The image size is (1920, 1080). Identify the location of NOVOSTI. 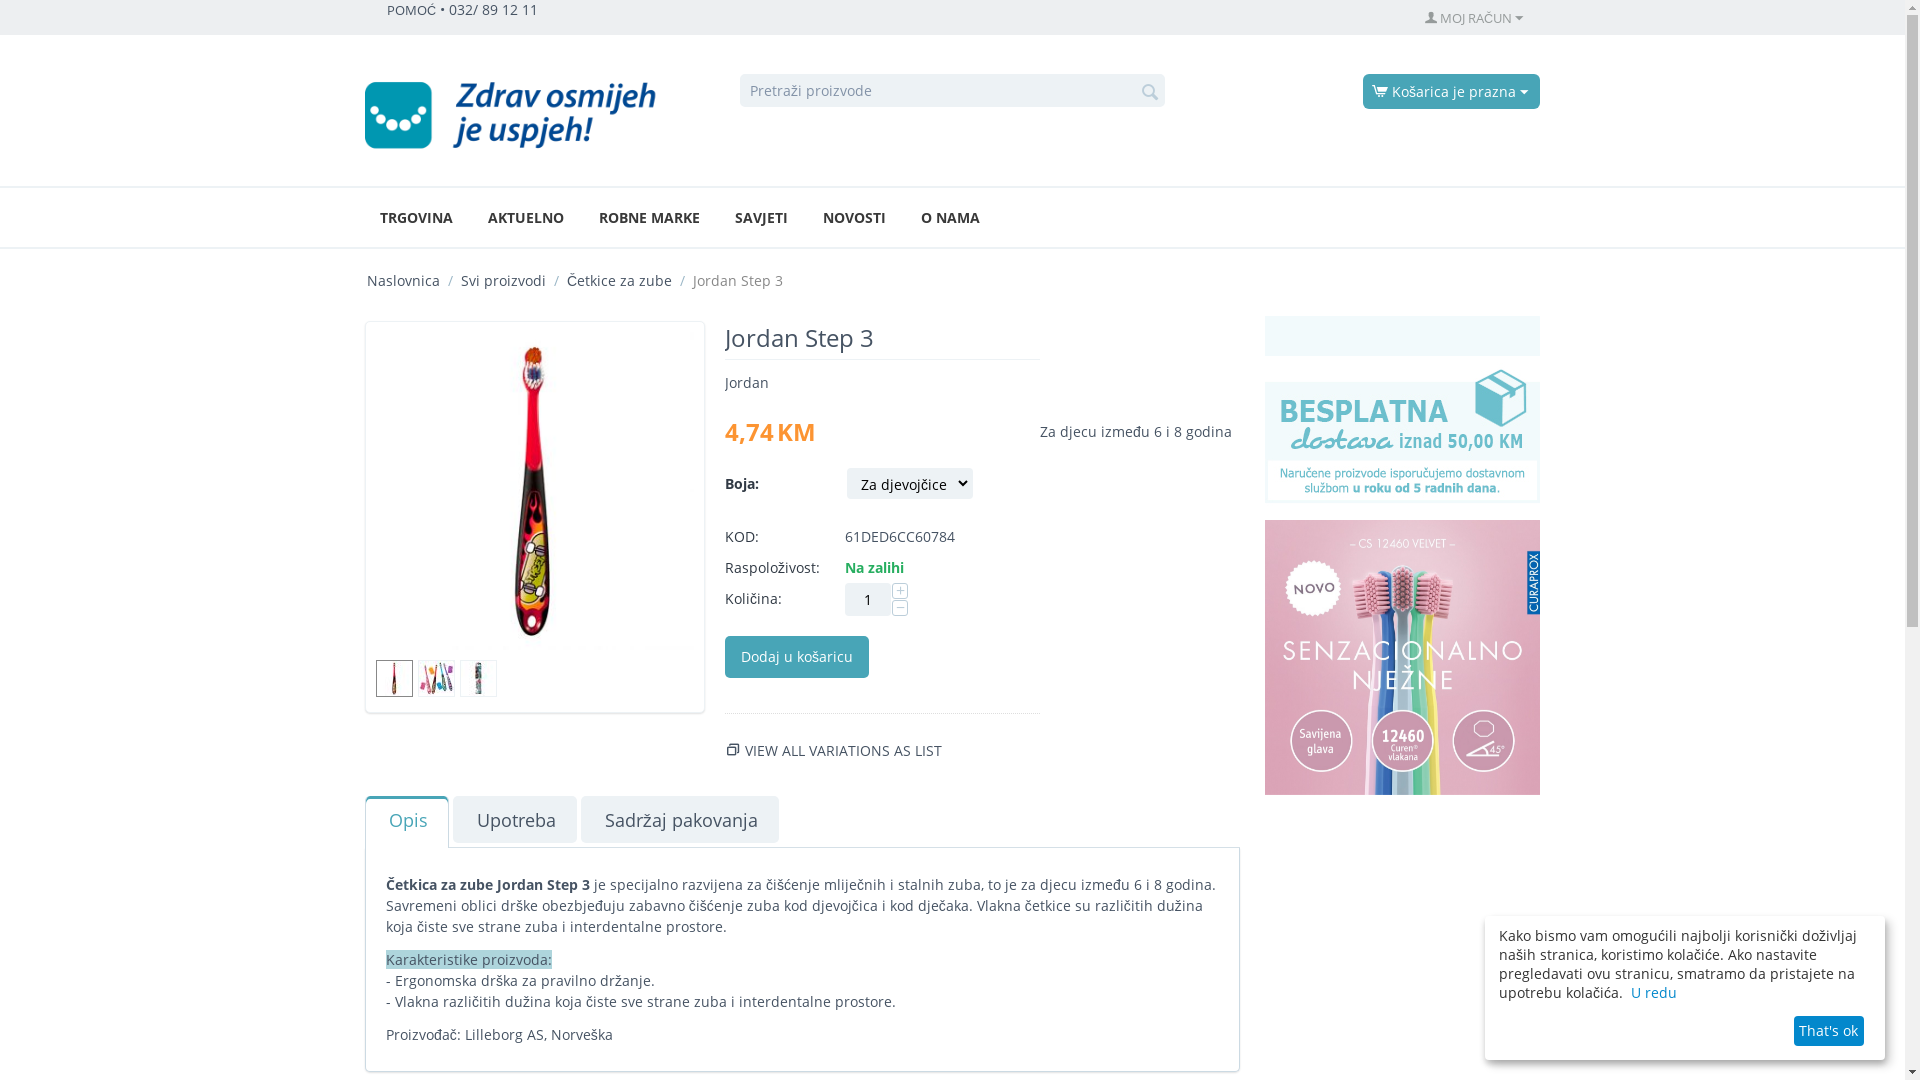
(854, 218).